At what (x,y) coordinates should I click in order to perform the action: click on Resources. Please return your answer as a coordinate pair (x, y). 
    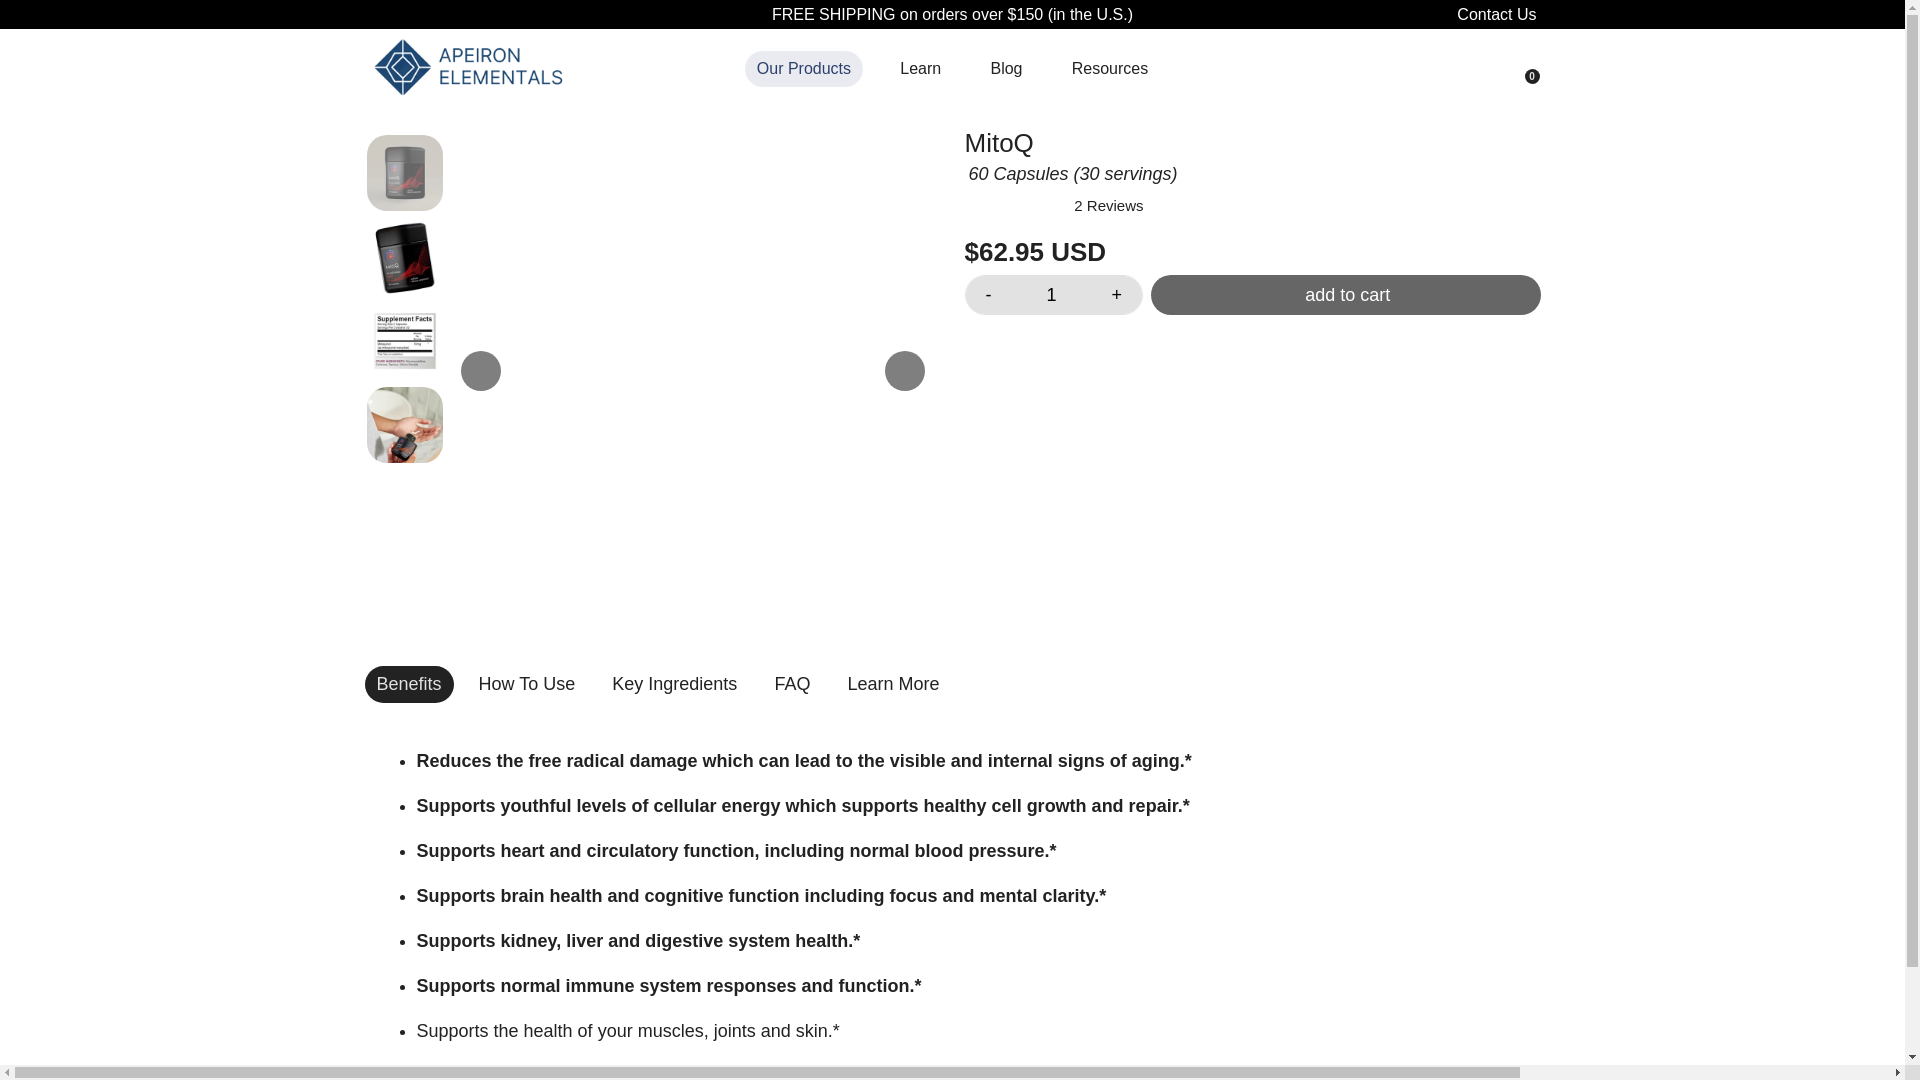
    Looking at the image, I should click on (1110, 69).